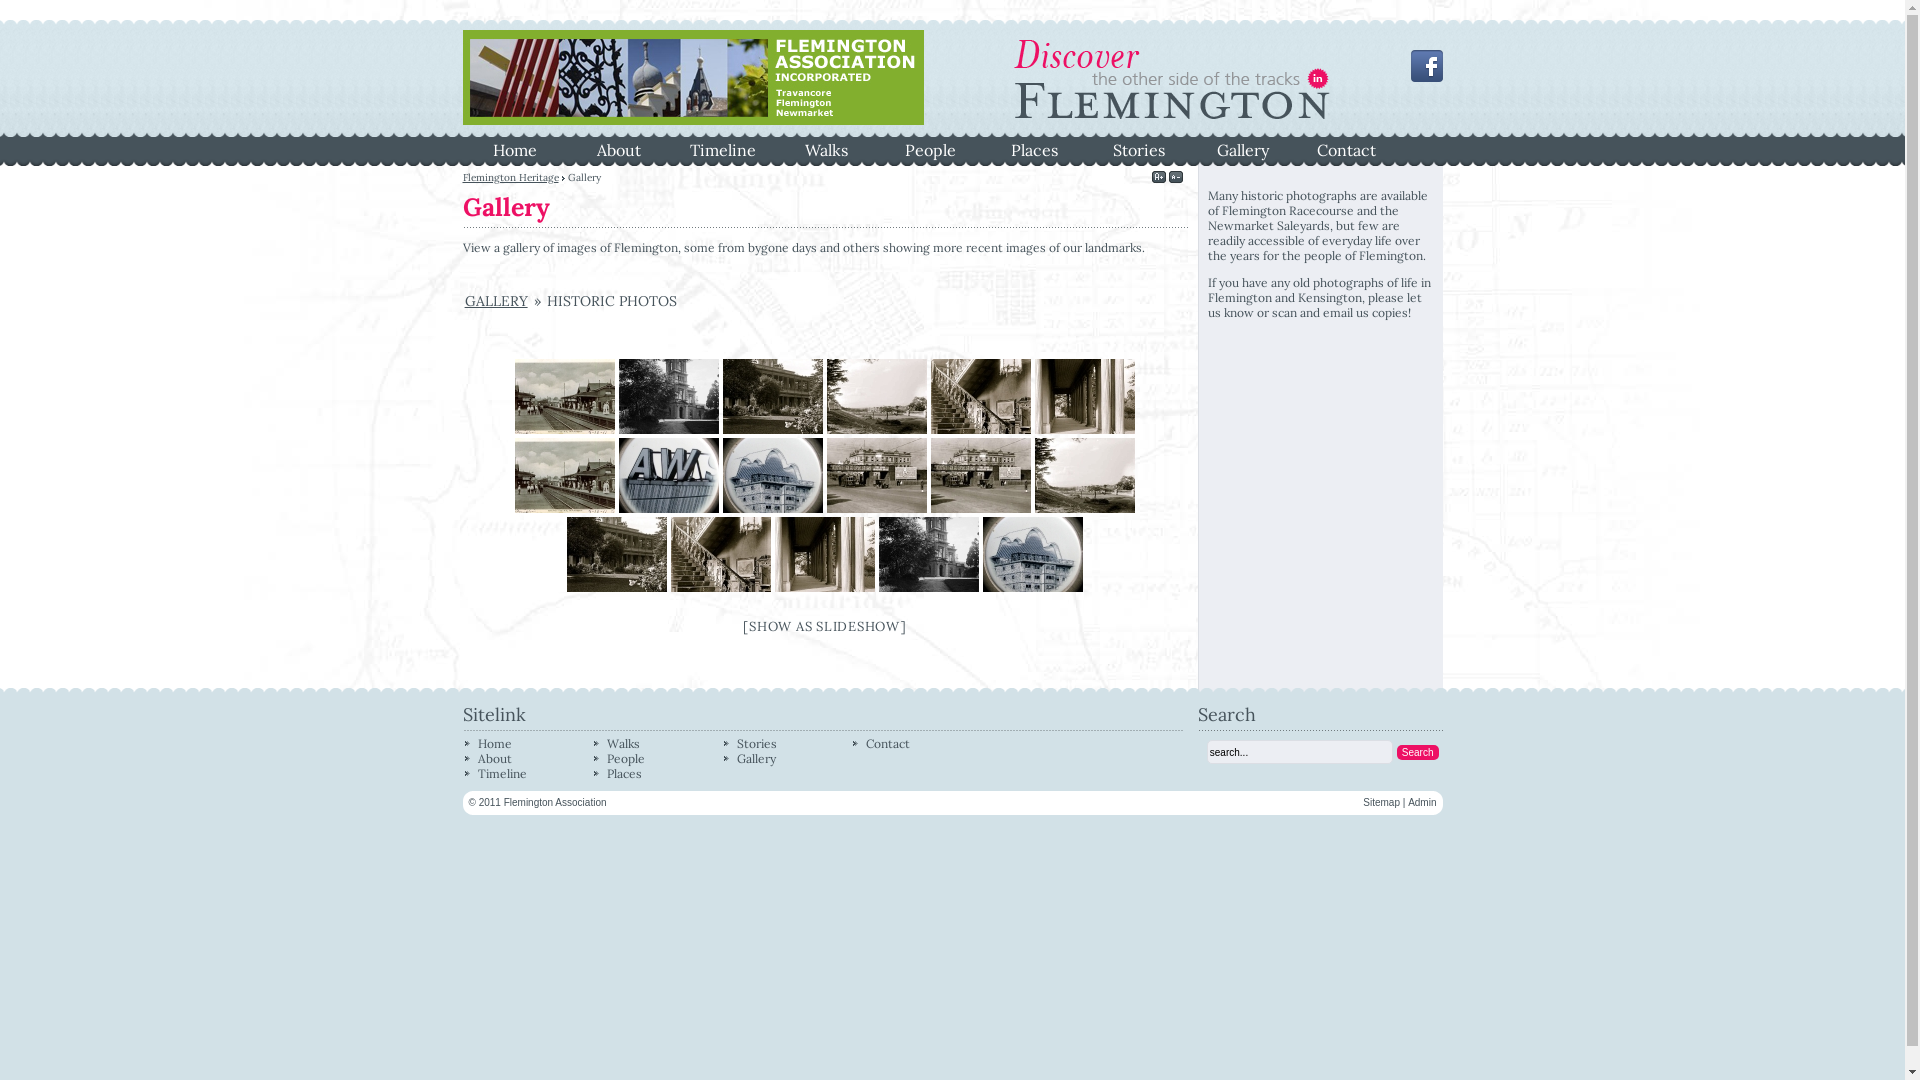 The image size is (1920, 1080). Describe the element at coordinates (506, 207) in the screenshot. I see `Gallery` at that location.